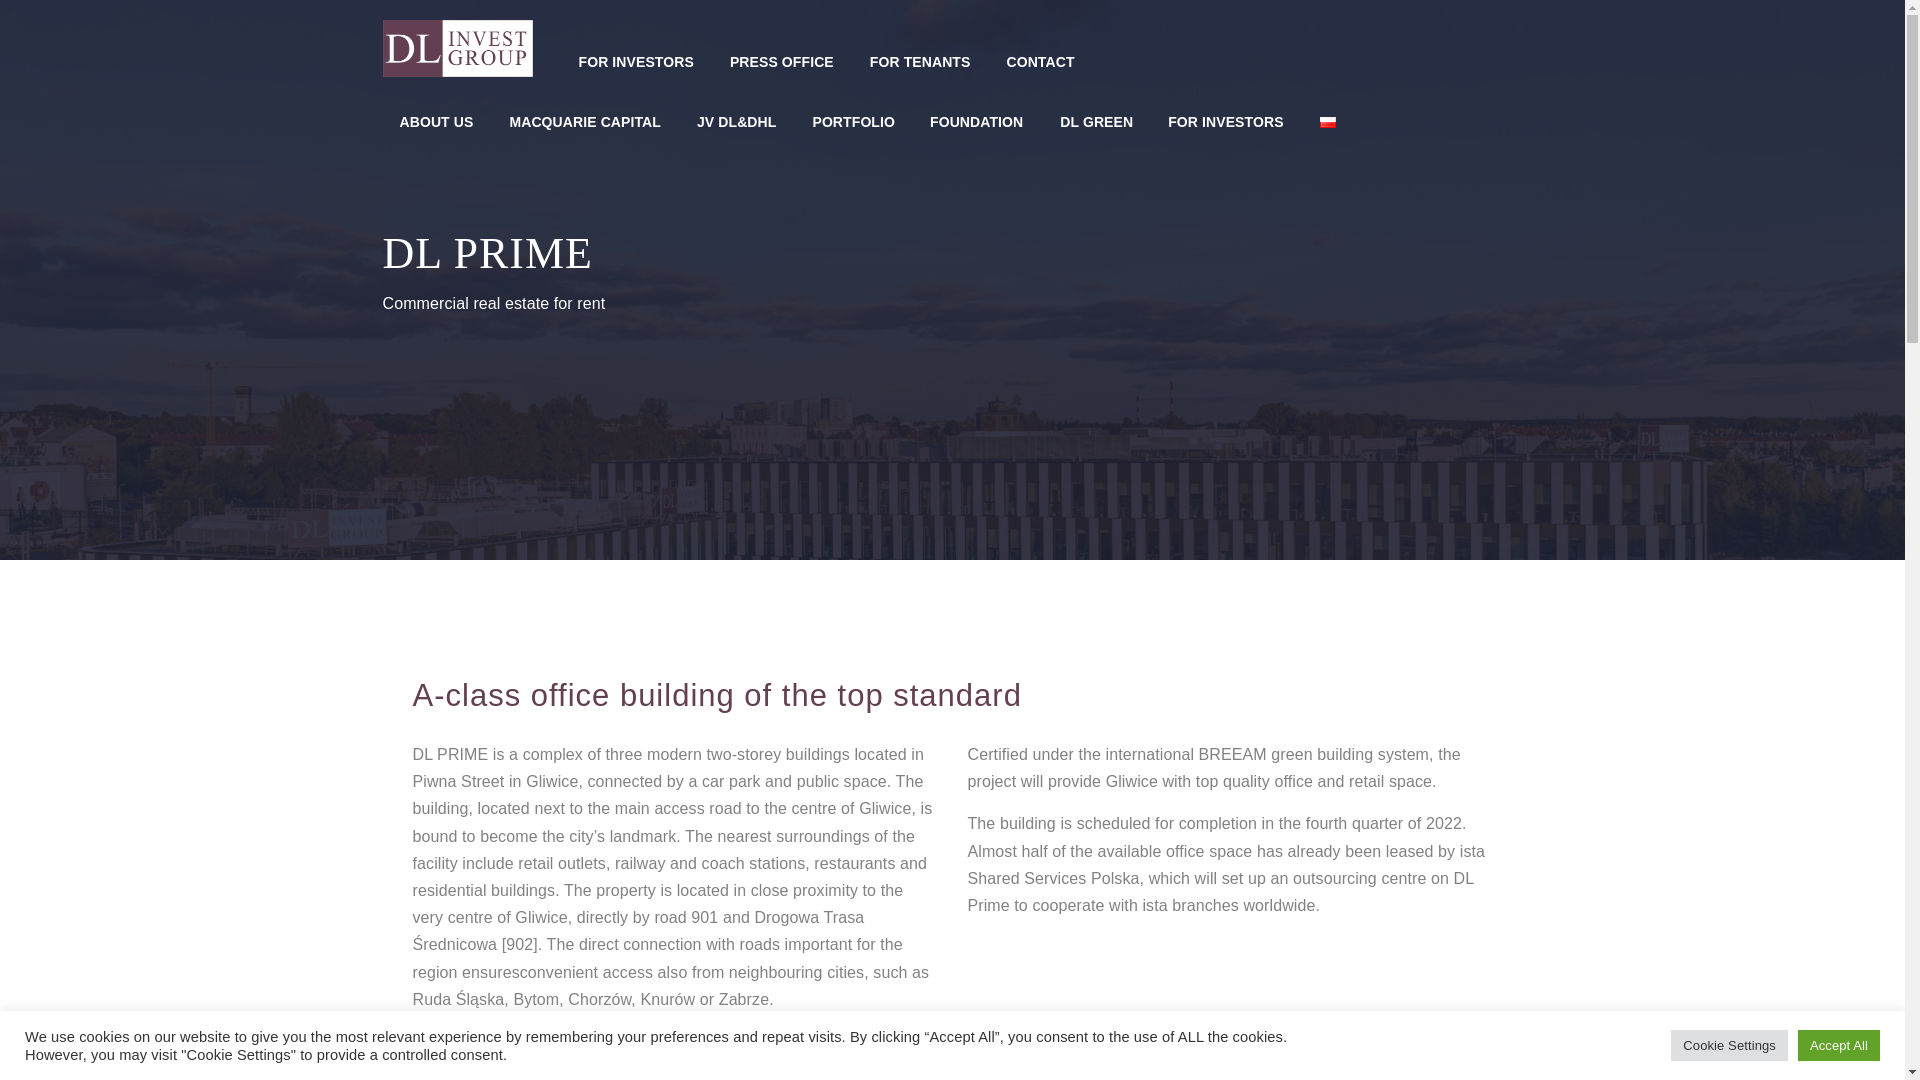  Describe the element at coordinates (853, 122) in the screenshot. I see `PORTFOLIO` at that location.